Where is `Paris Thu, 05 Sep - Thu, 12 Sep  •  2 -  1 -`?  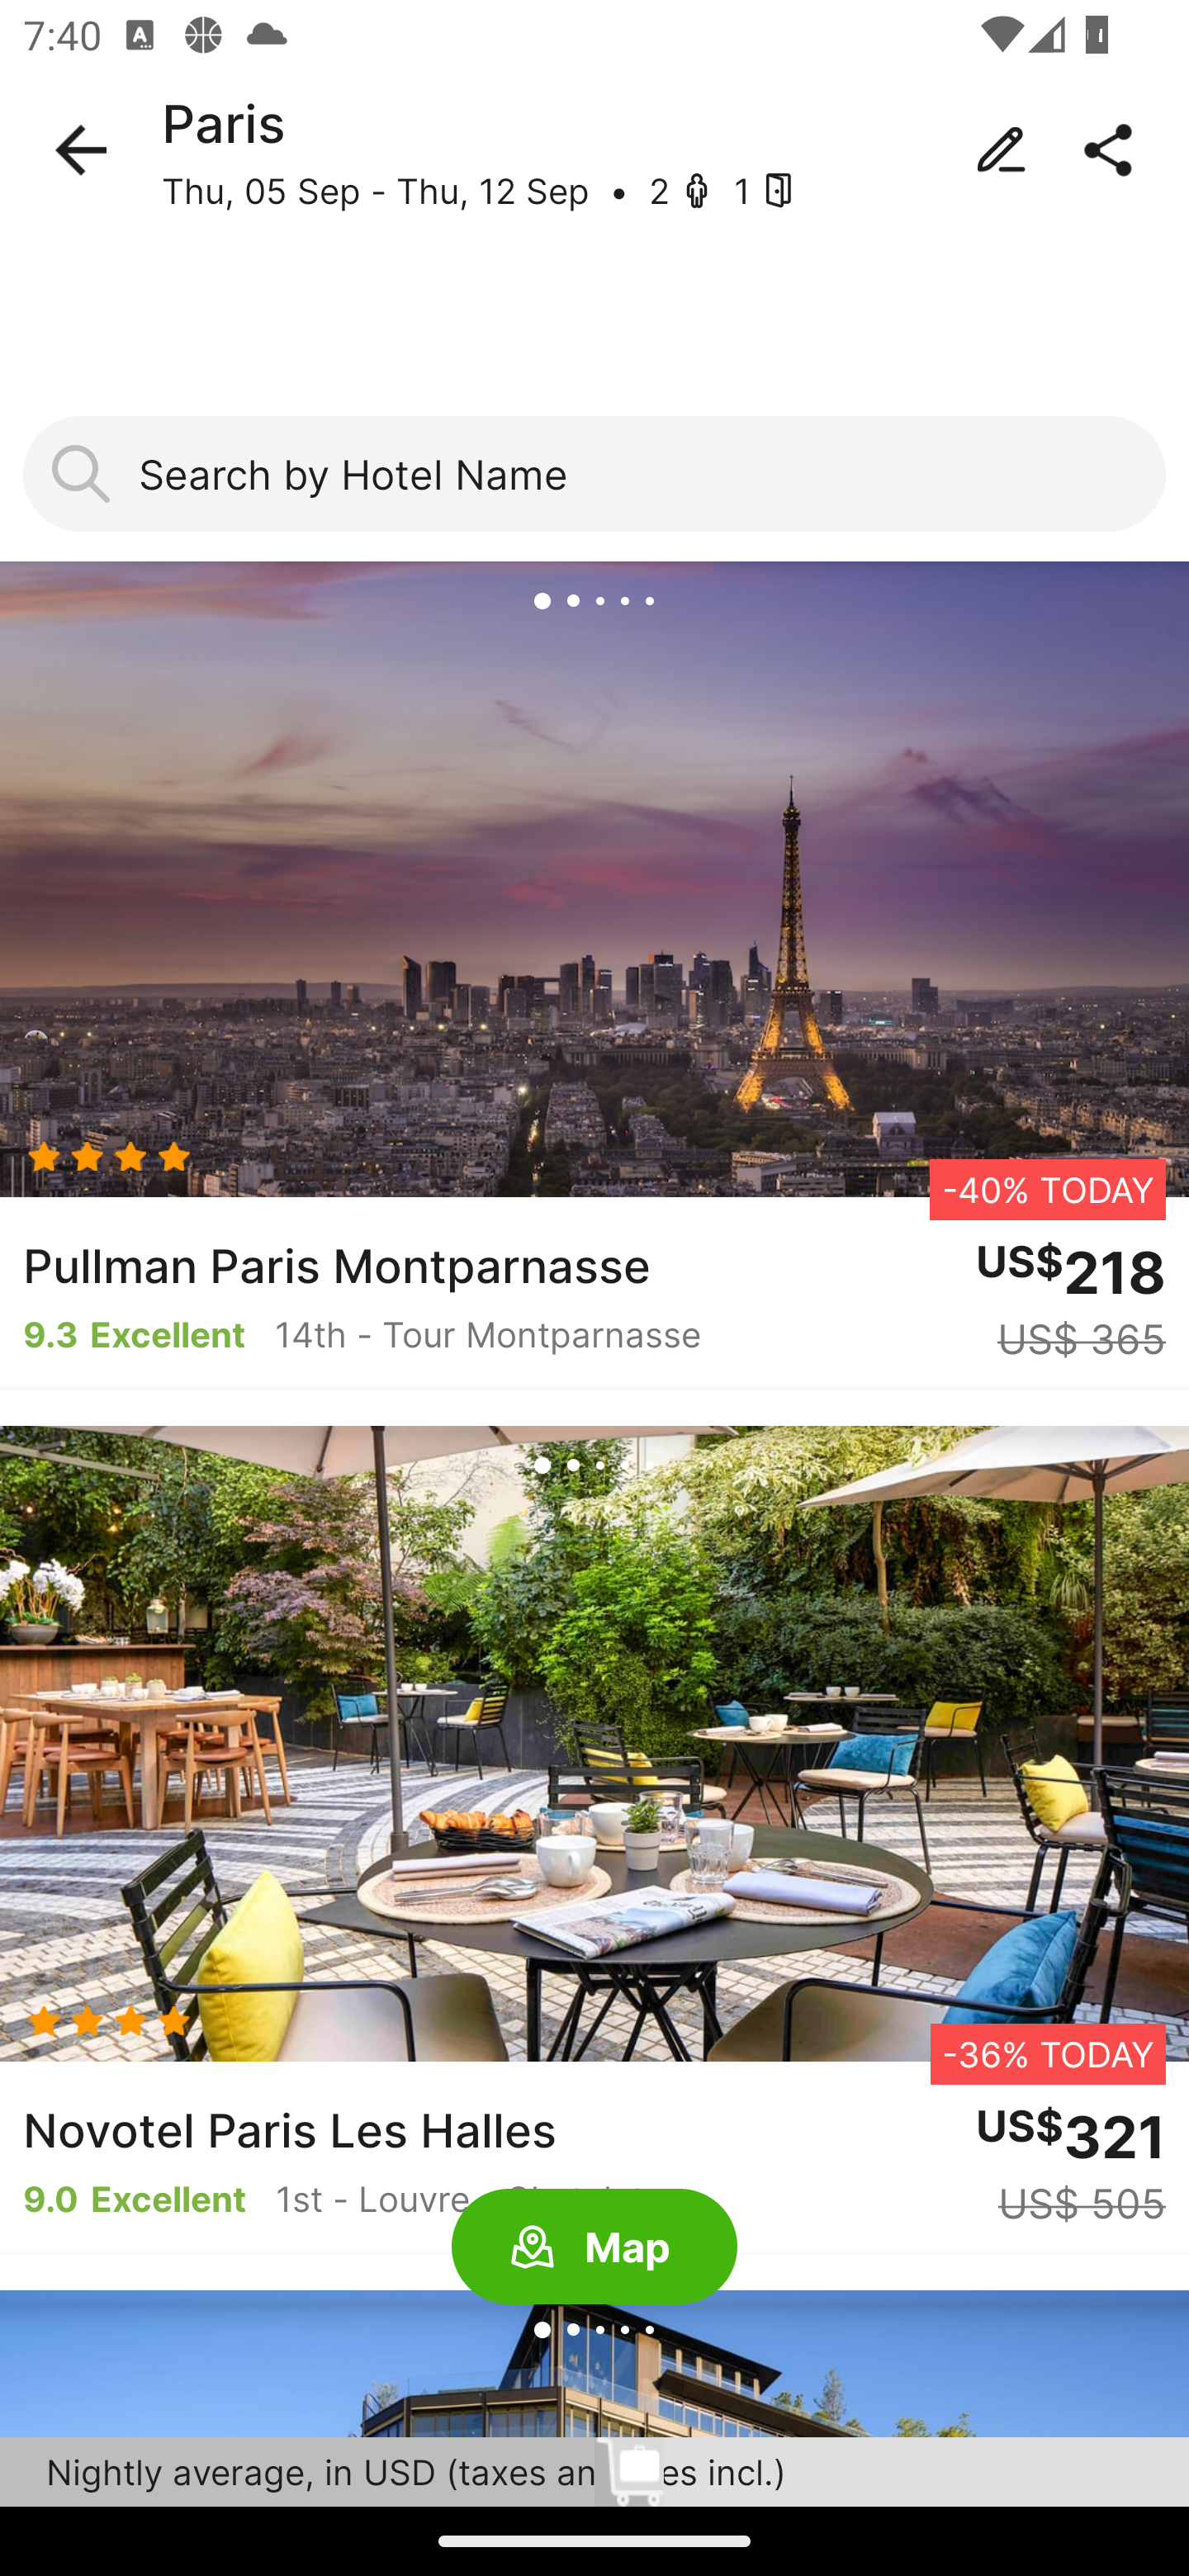 Paris Thu, 05 Sep - Thu, 12 Sep  •  2 -  1 - is located at coordinates (594, 150).